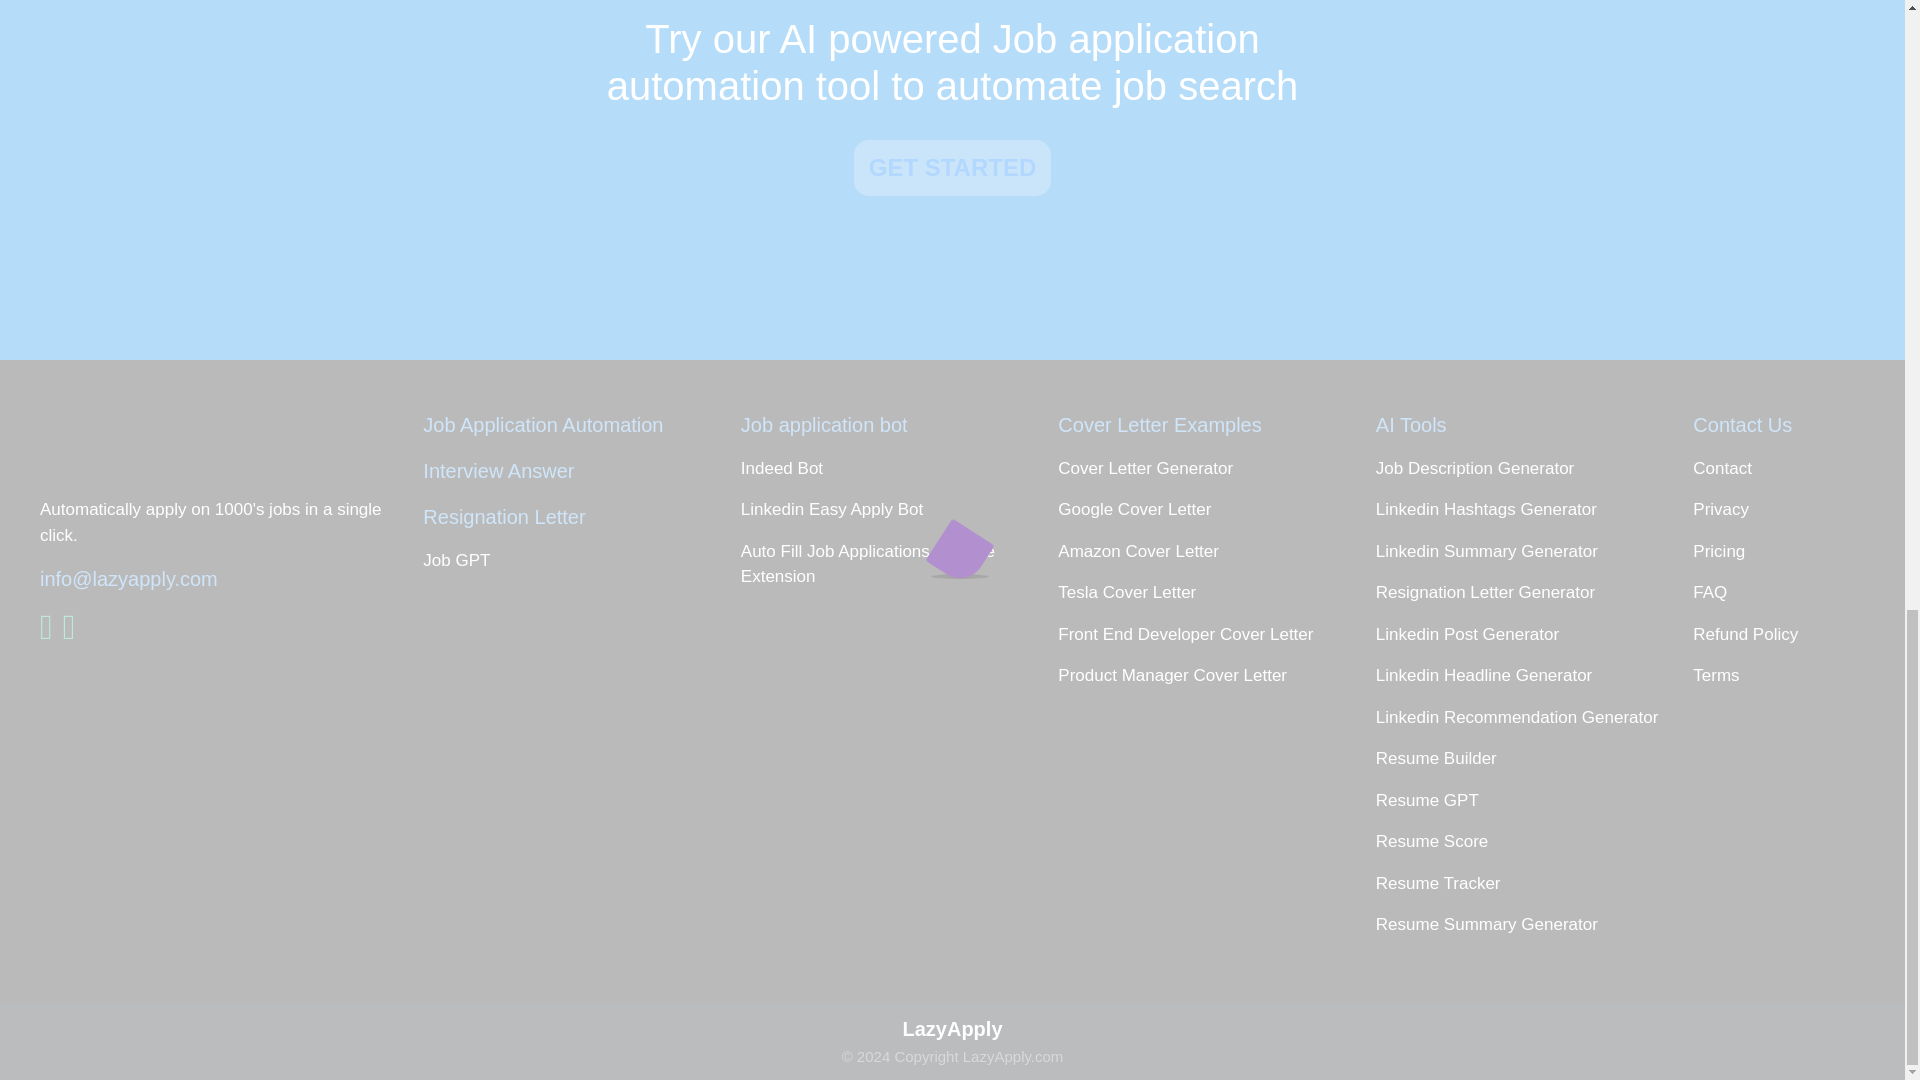 This screenshot has width=1920, height=1080. I want to click on Amazon Cover Letter, so click(1201, 551).